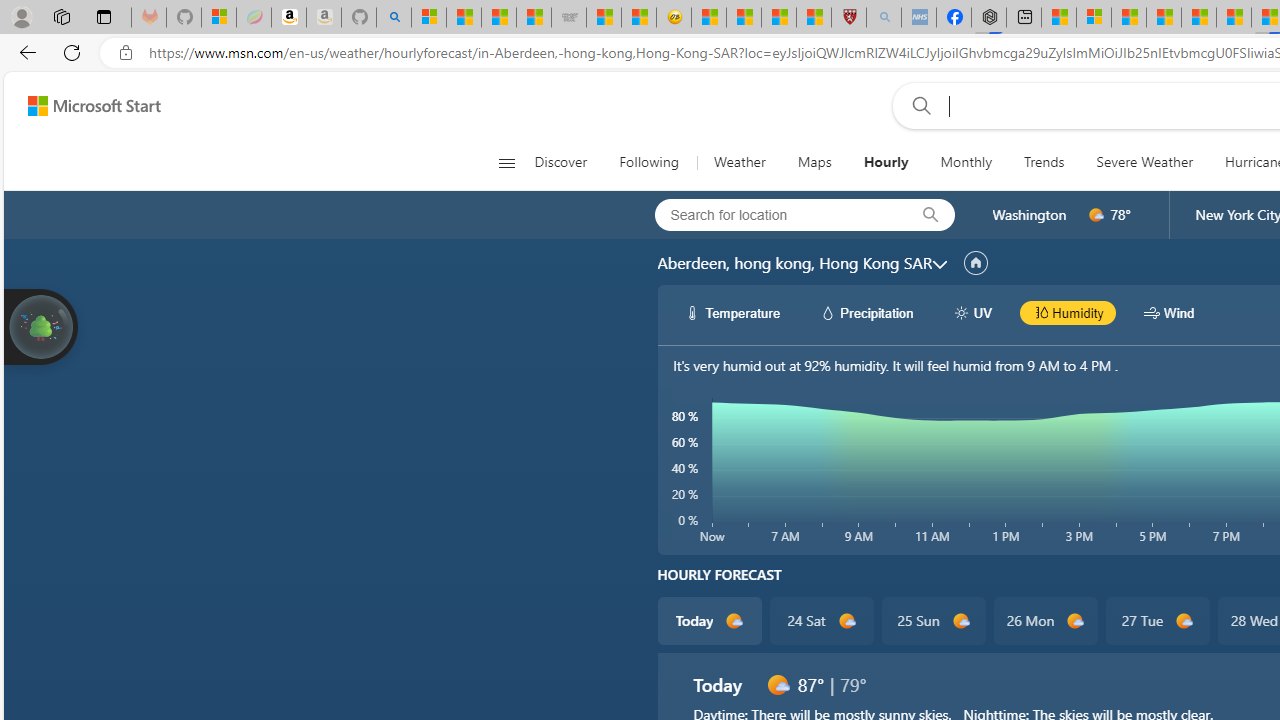 Image resolution: width=1280 pixels, height=720 pixels. What do you see at coordinates (40, 325) in the screenshot?
I see `Join us in planting real trees to help our planet!` at bounding box center [40, 325].